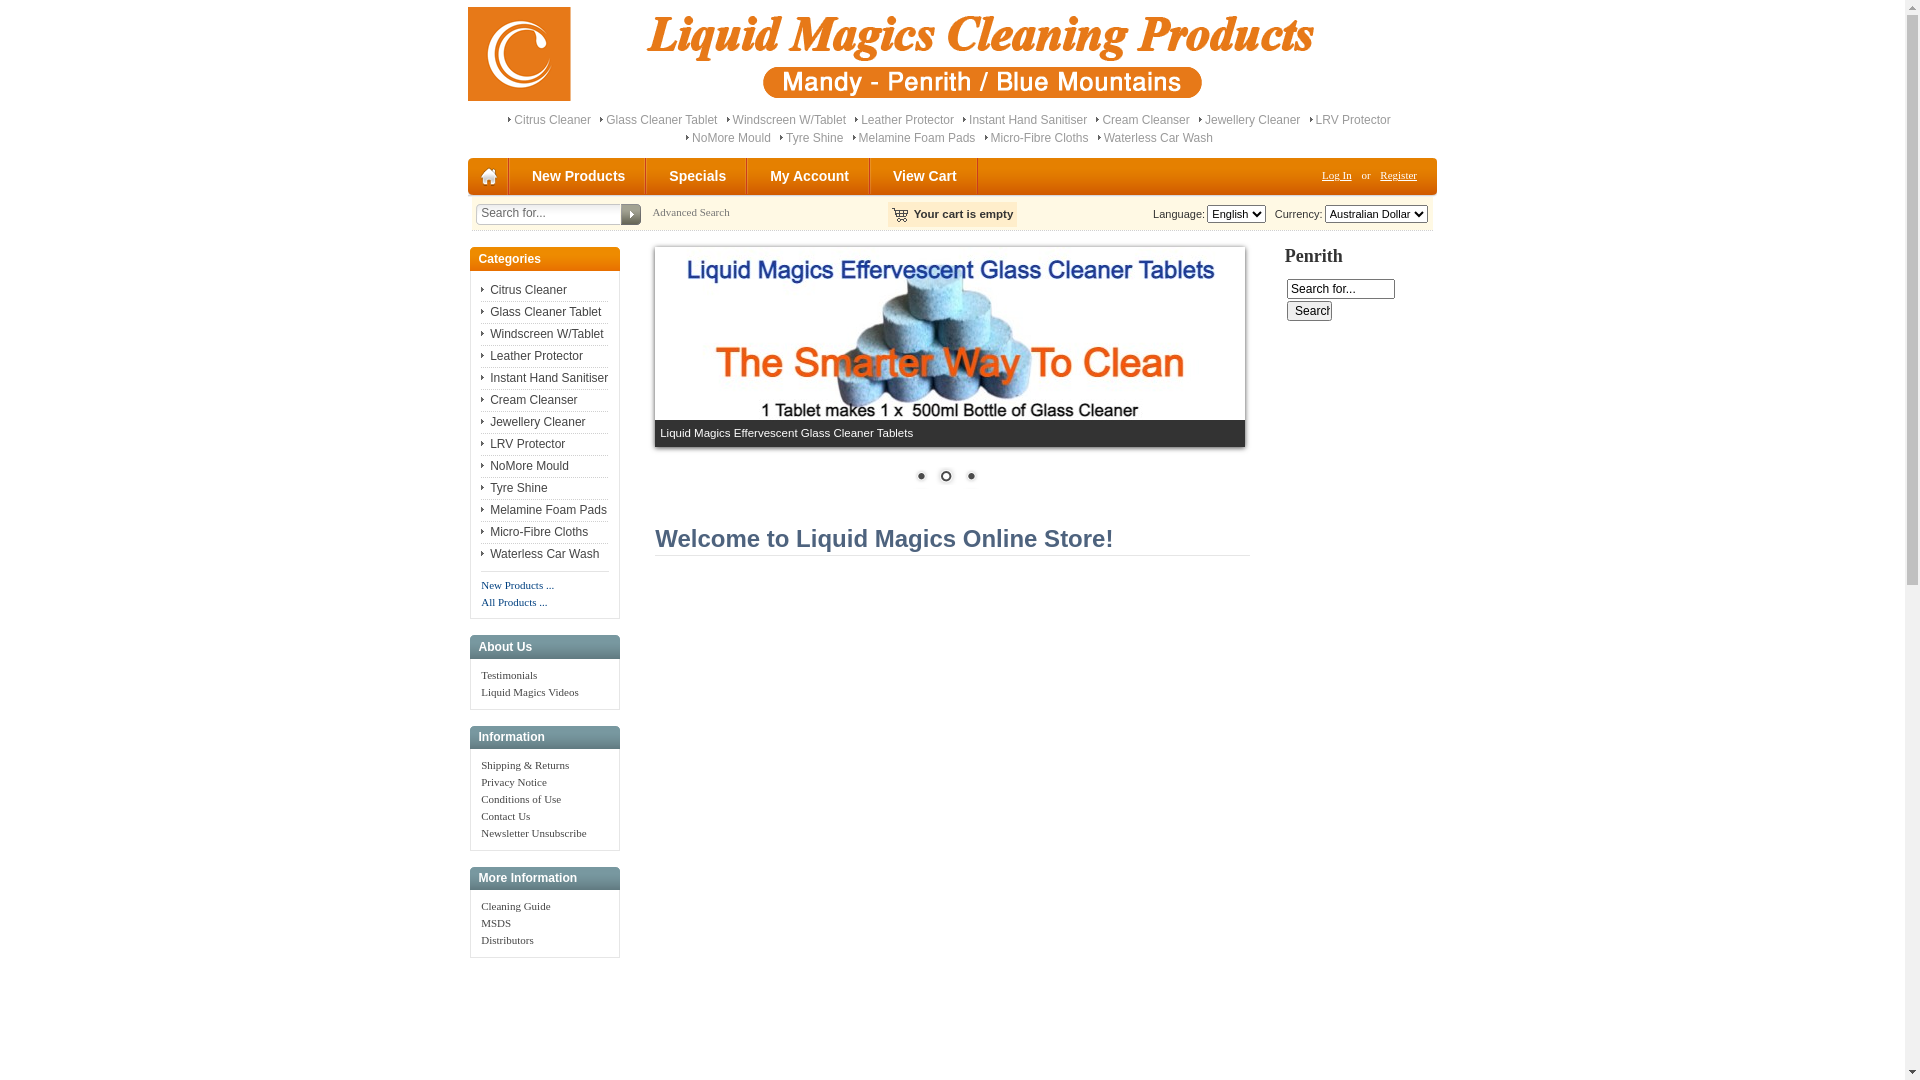  What do you see at coordinates (1310, 311) in the screenshot?
I see `Search` at bounding box center [1310, 311].